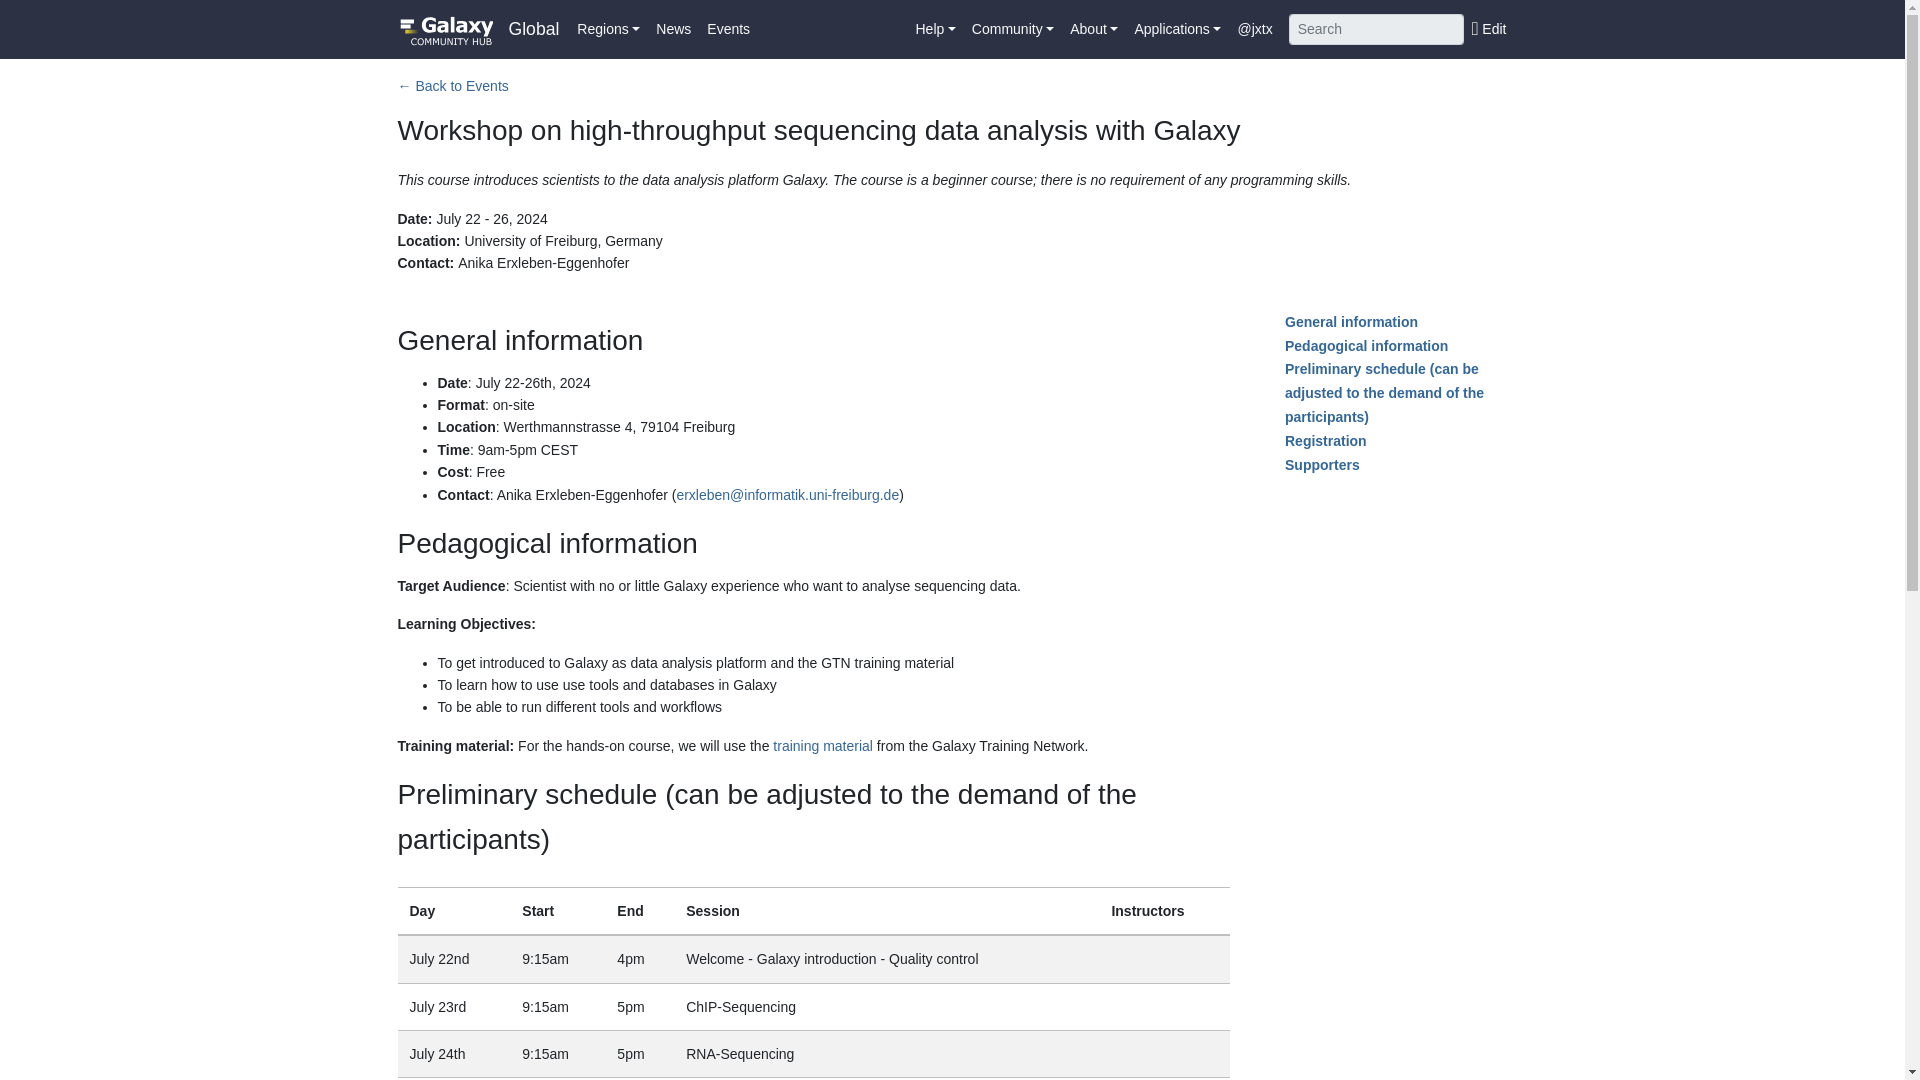  Describe the element at coordinates (608, 28) in the screenshot. I see `Regions` at that location.